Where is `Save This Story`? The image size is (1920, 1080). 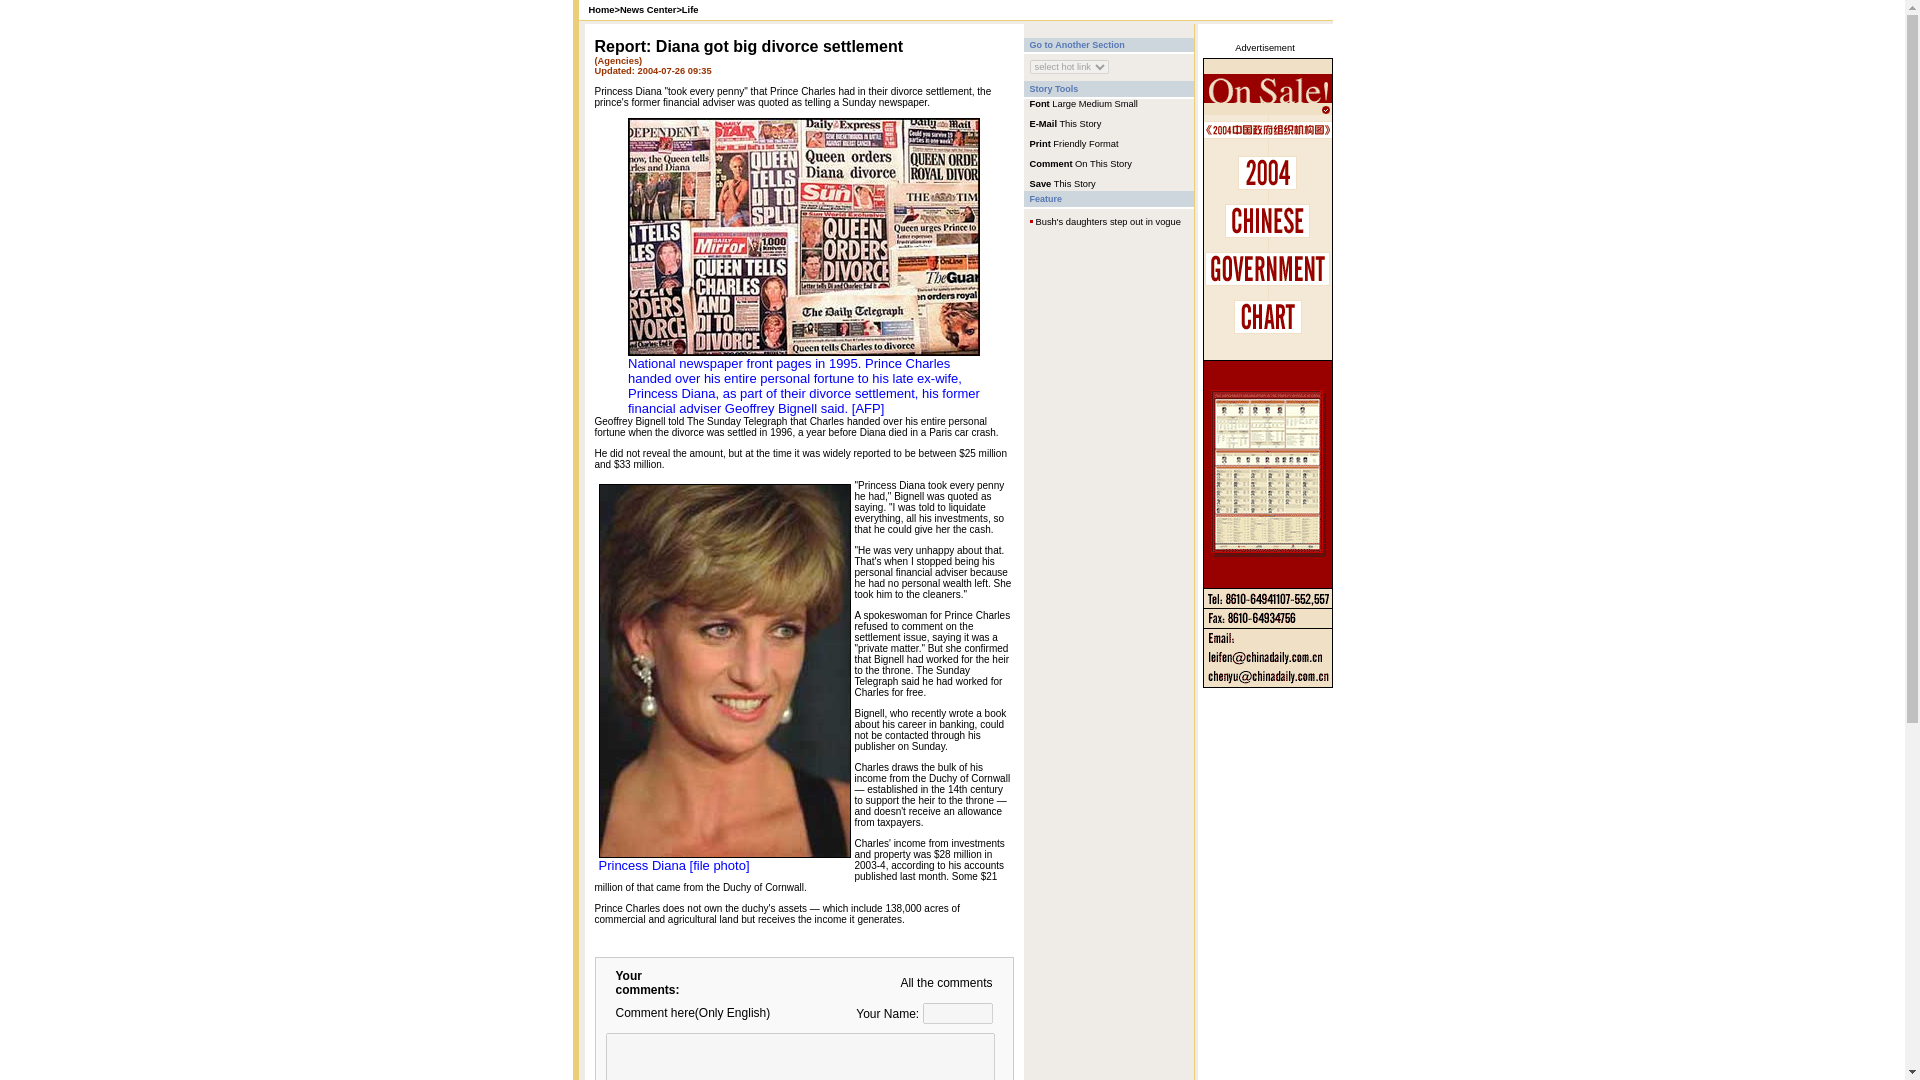 Save This Story is located at coordinates (1062, 183).